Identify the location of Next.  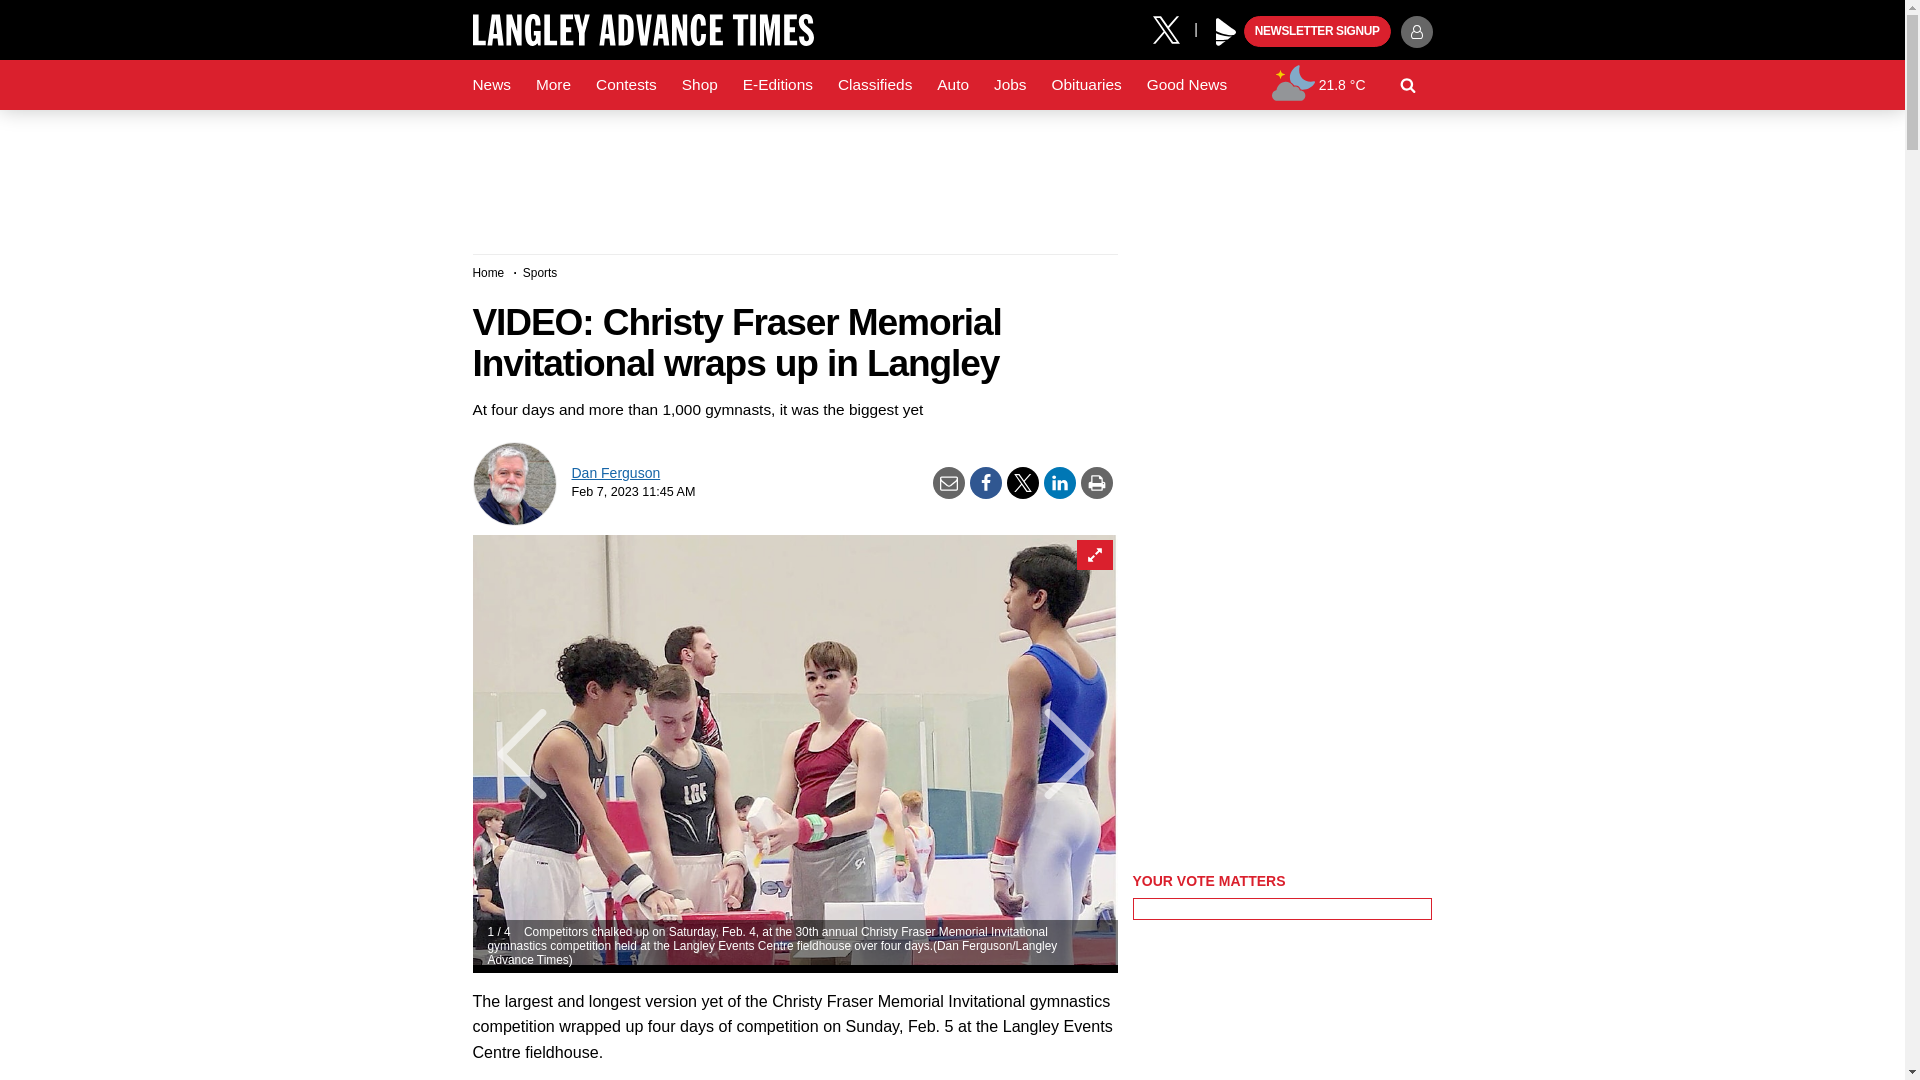
(1080, 754).